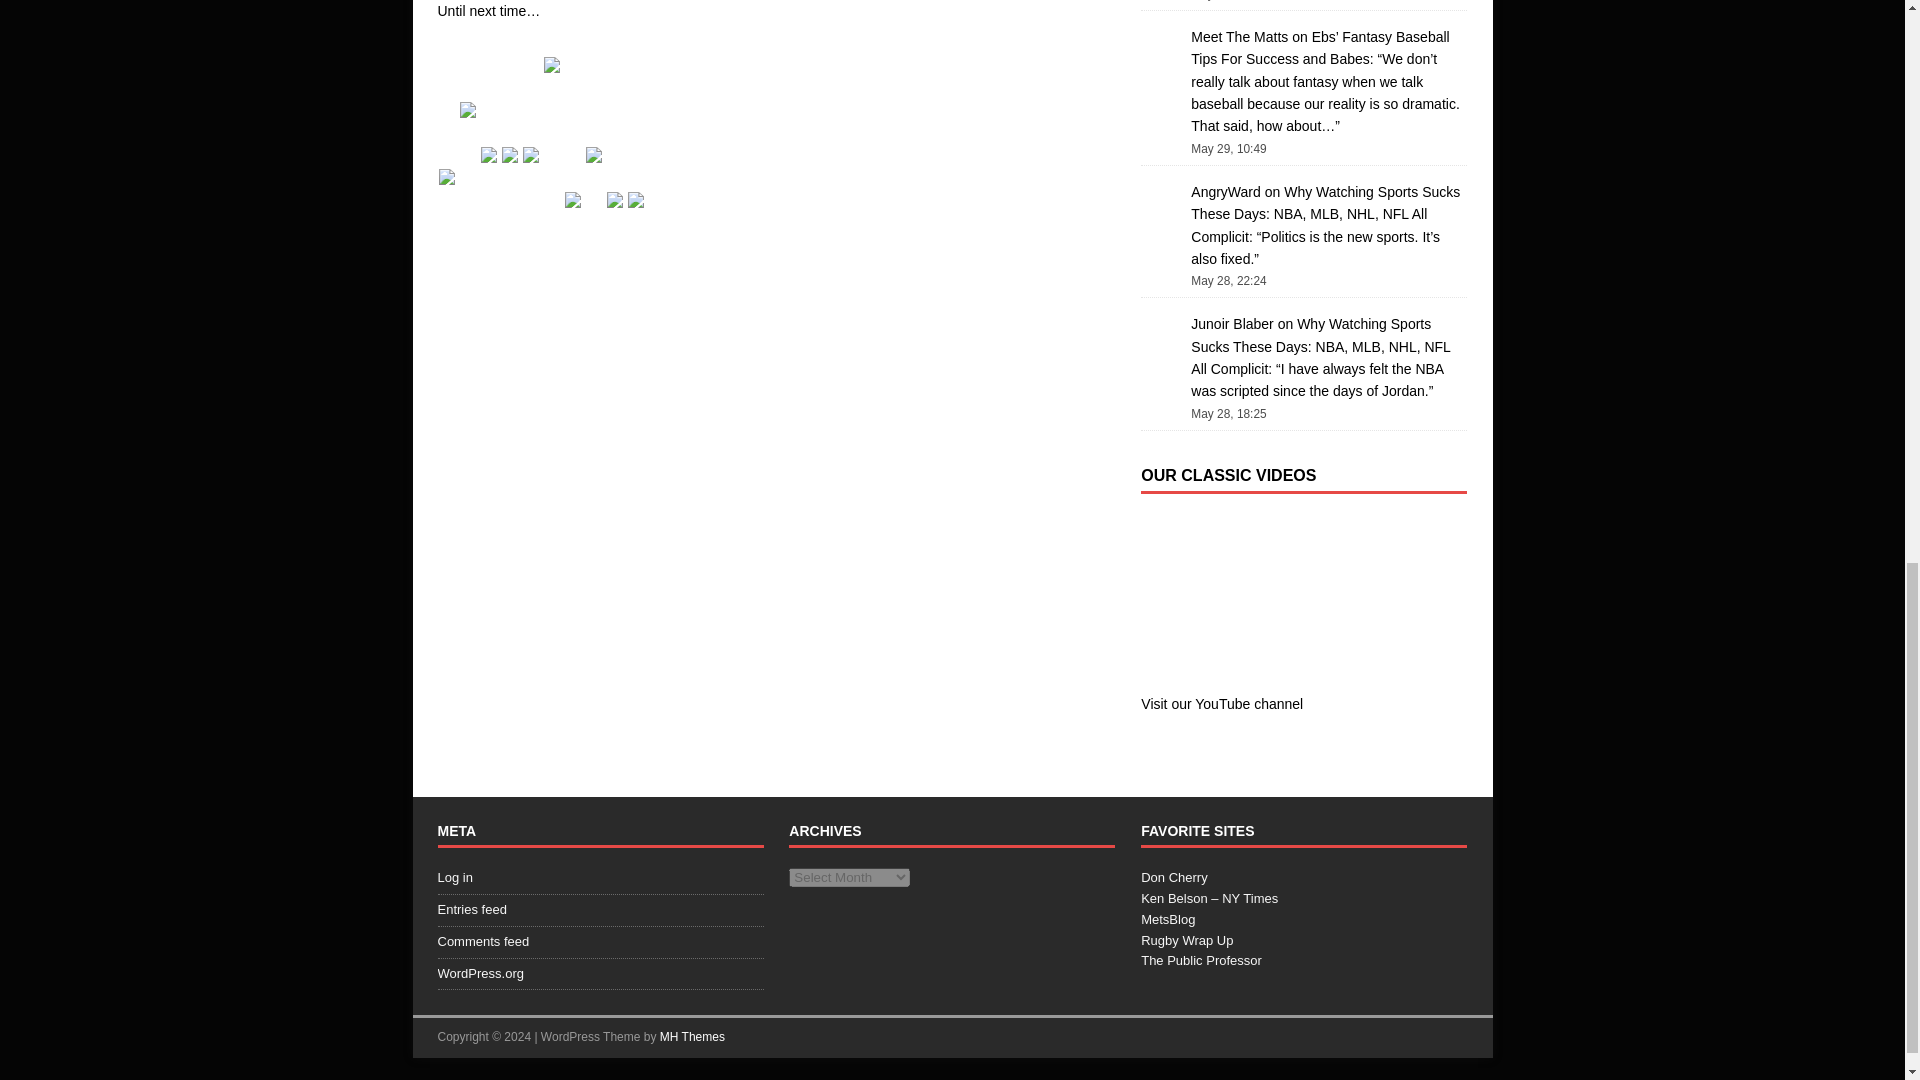  Describe the element at coordinates (596, 152) in the screenshot. I see `Reddit` at that location.